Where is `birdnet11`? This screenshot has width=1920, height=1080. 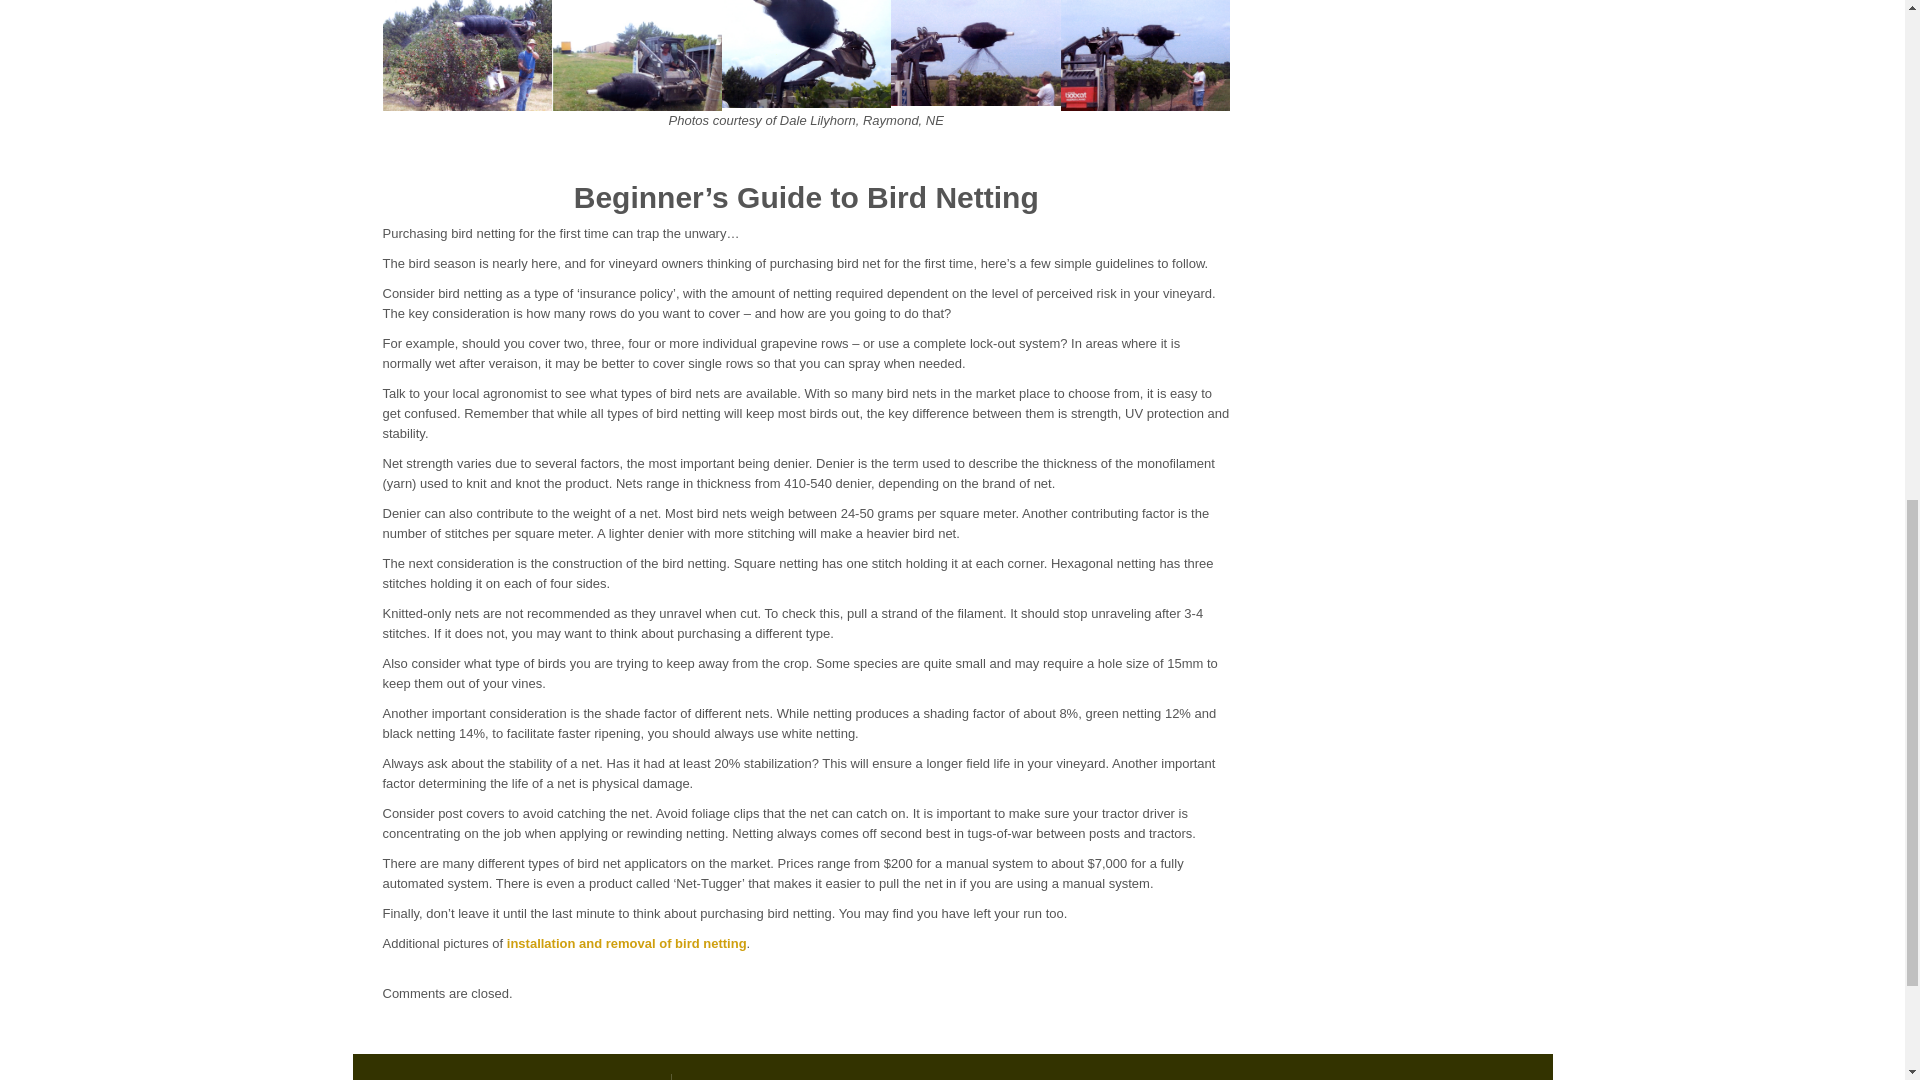
birdnet11 is located at coordinates (1144, 54).